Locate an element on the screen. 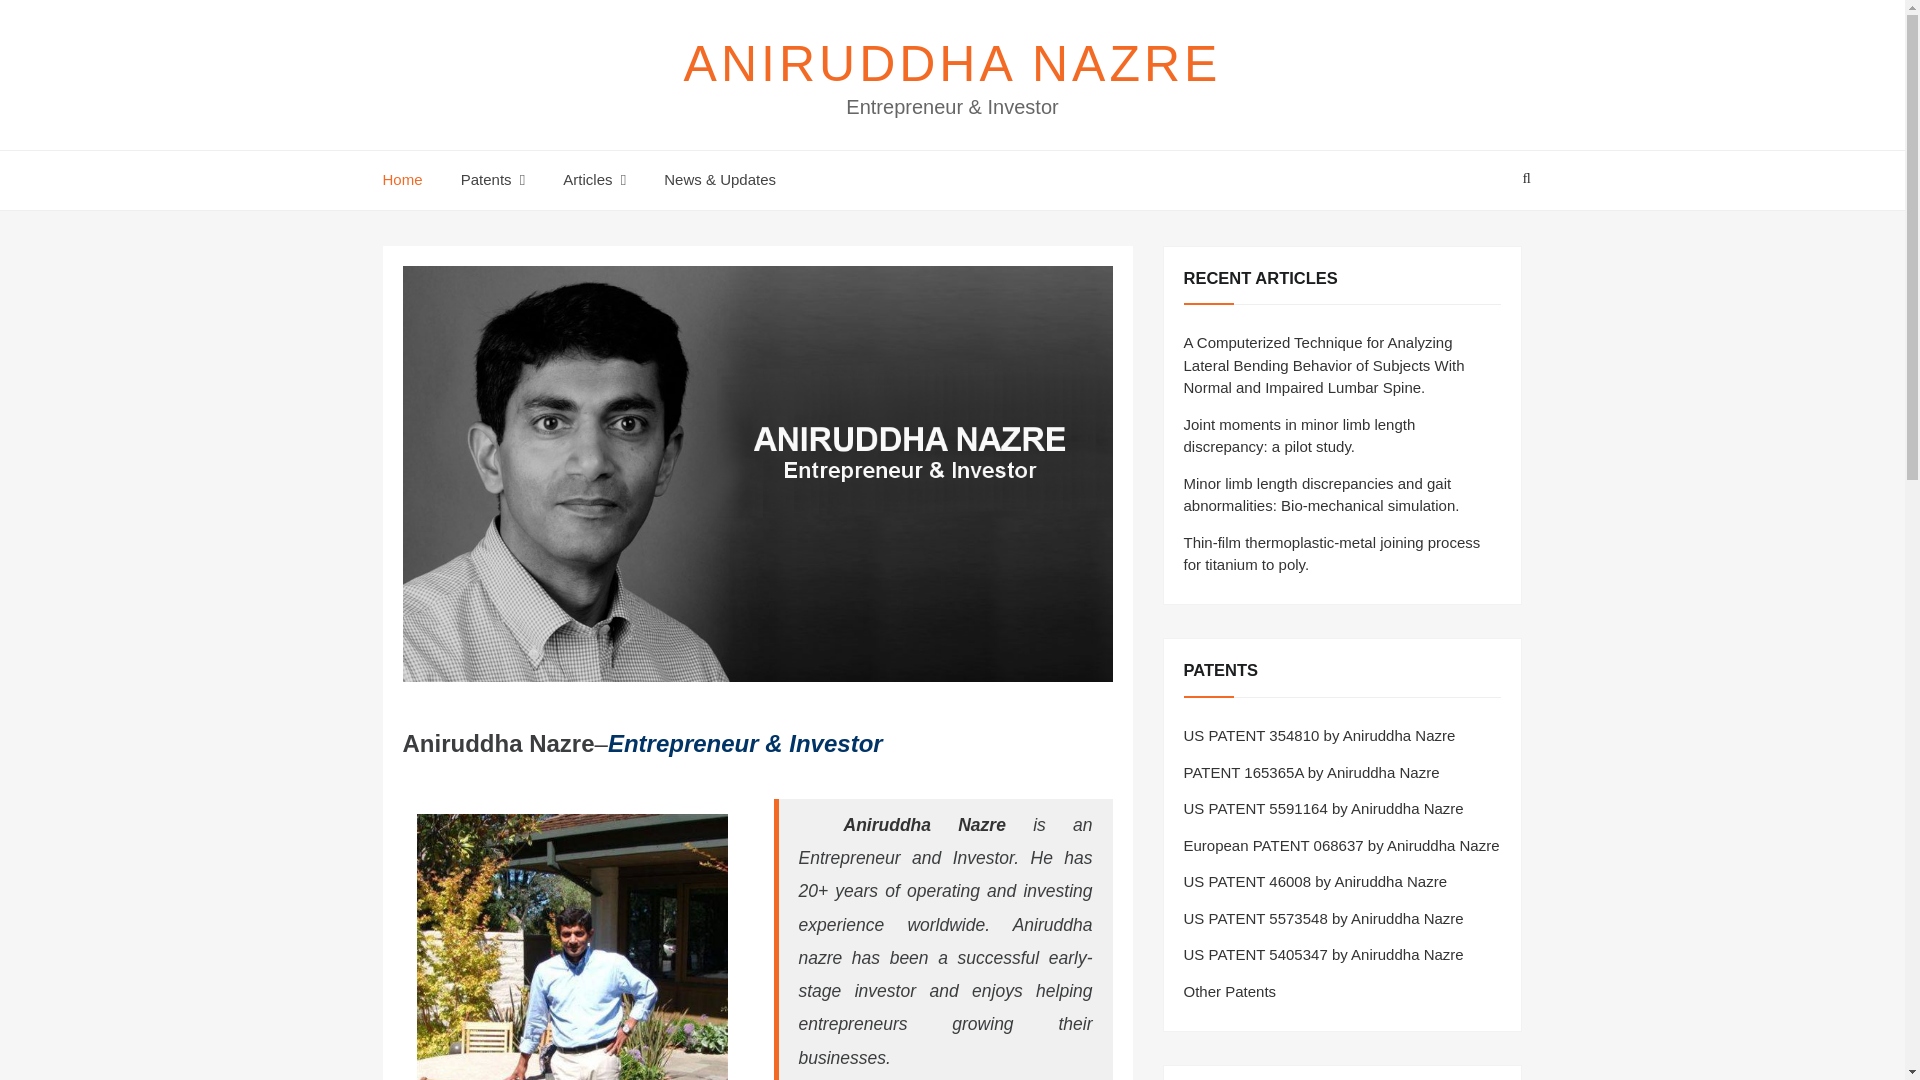 The width and height of the screenshot is (1920, 1080). Patents is located at coordinates (492, 180).